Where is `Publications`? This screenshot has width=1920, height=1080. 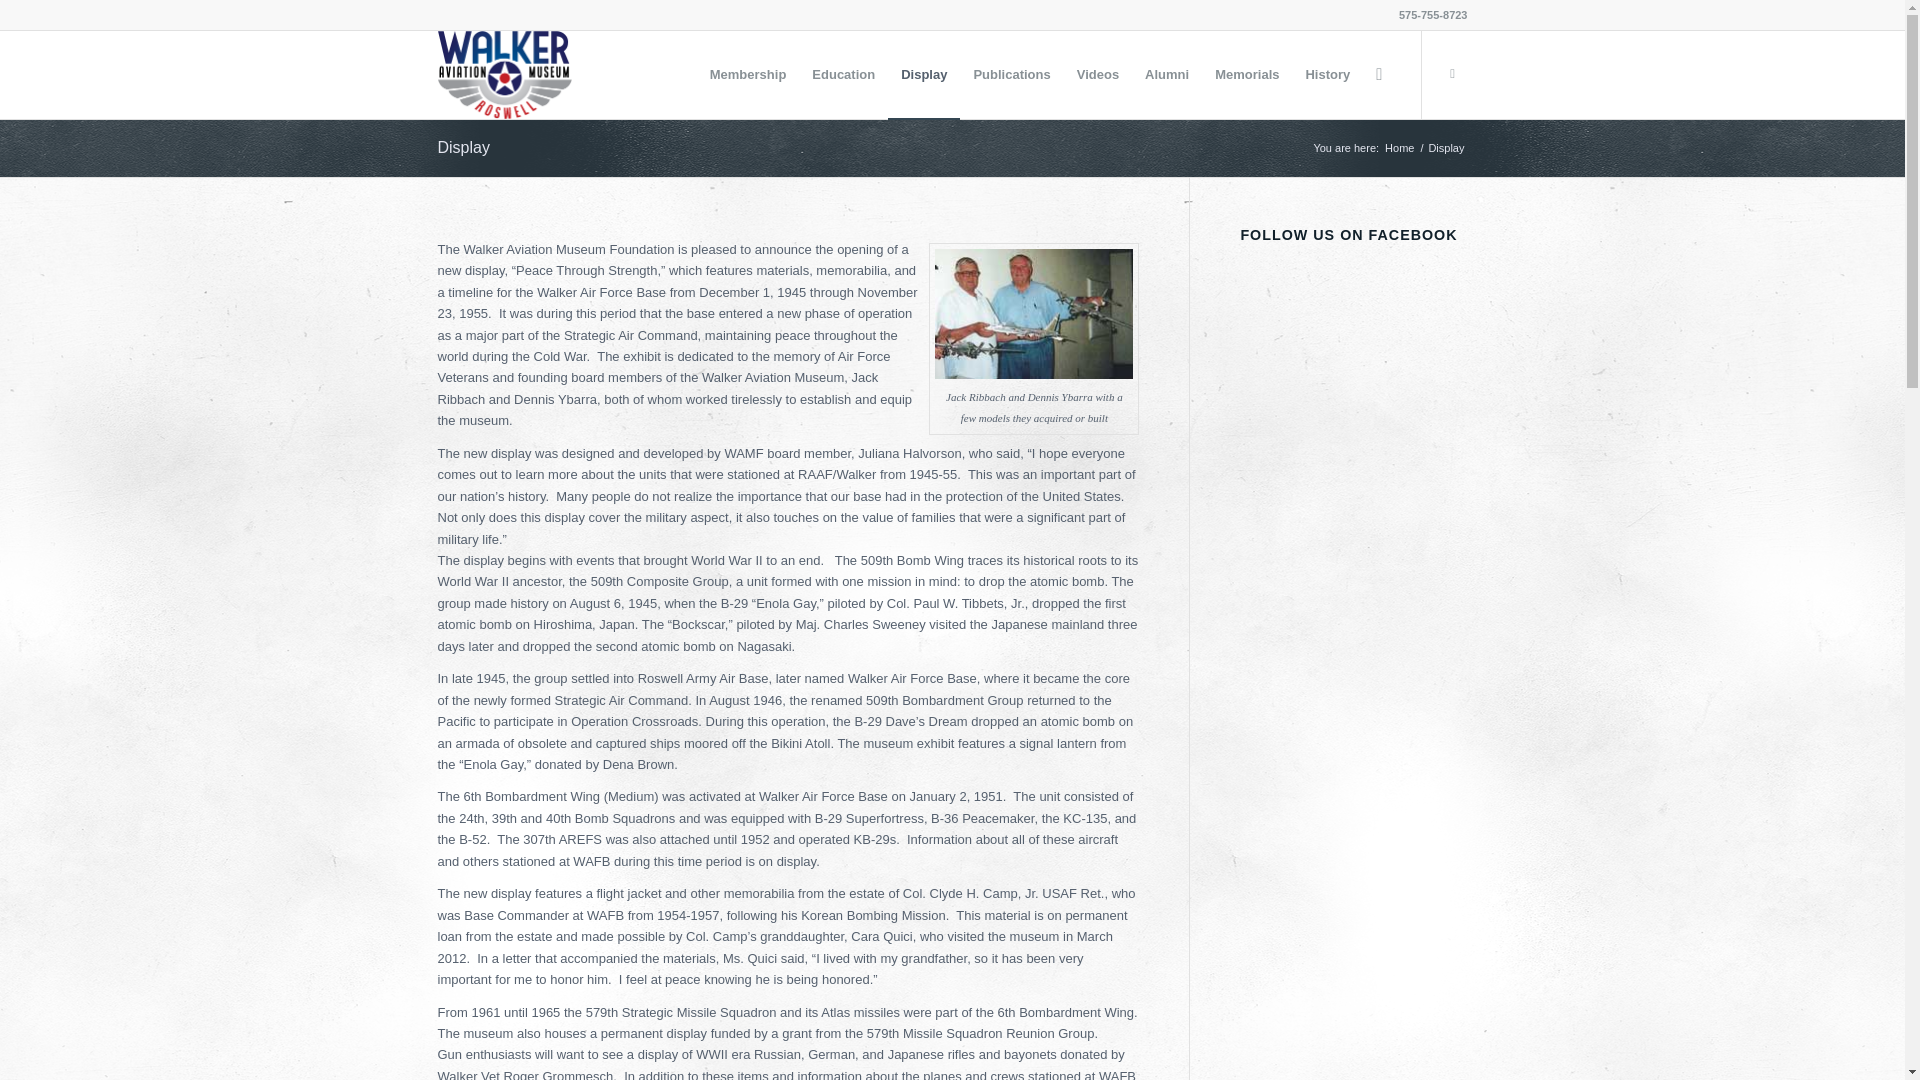 Publications is located at coordinates (1012, 74).